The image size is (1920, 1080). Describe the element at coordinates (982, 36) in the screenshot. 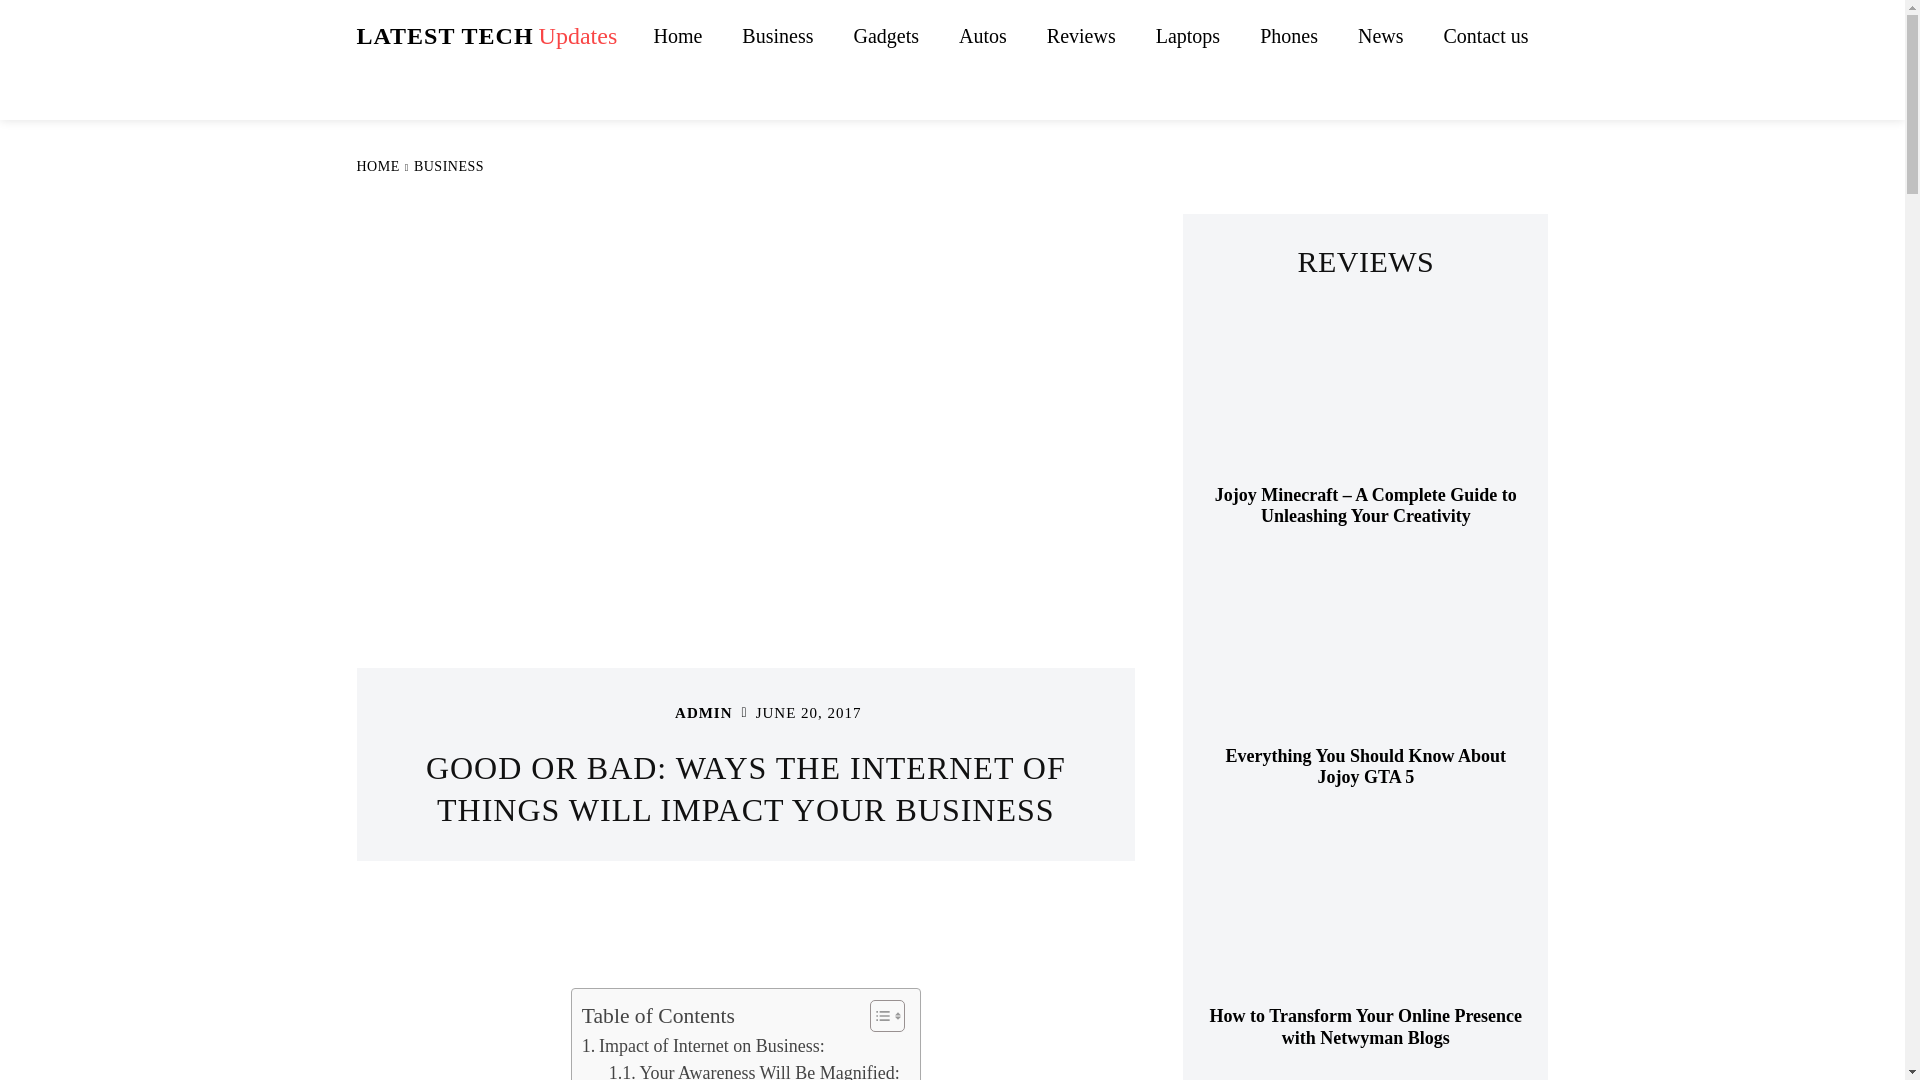

I see `Autos` at that location.